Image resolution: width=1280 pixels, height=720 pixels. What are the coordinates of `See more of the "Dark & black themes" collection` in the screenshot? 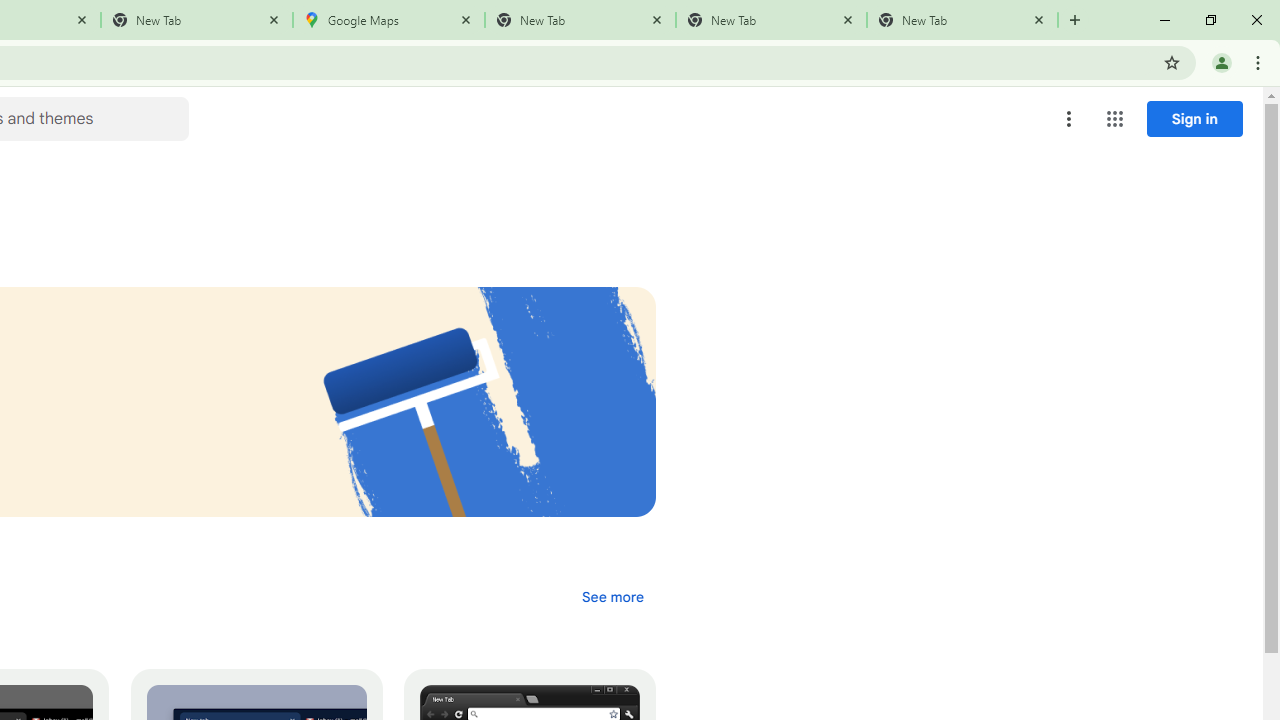 It's located at (612, 596).